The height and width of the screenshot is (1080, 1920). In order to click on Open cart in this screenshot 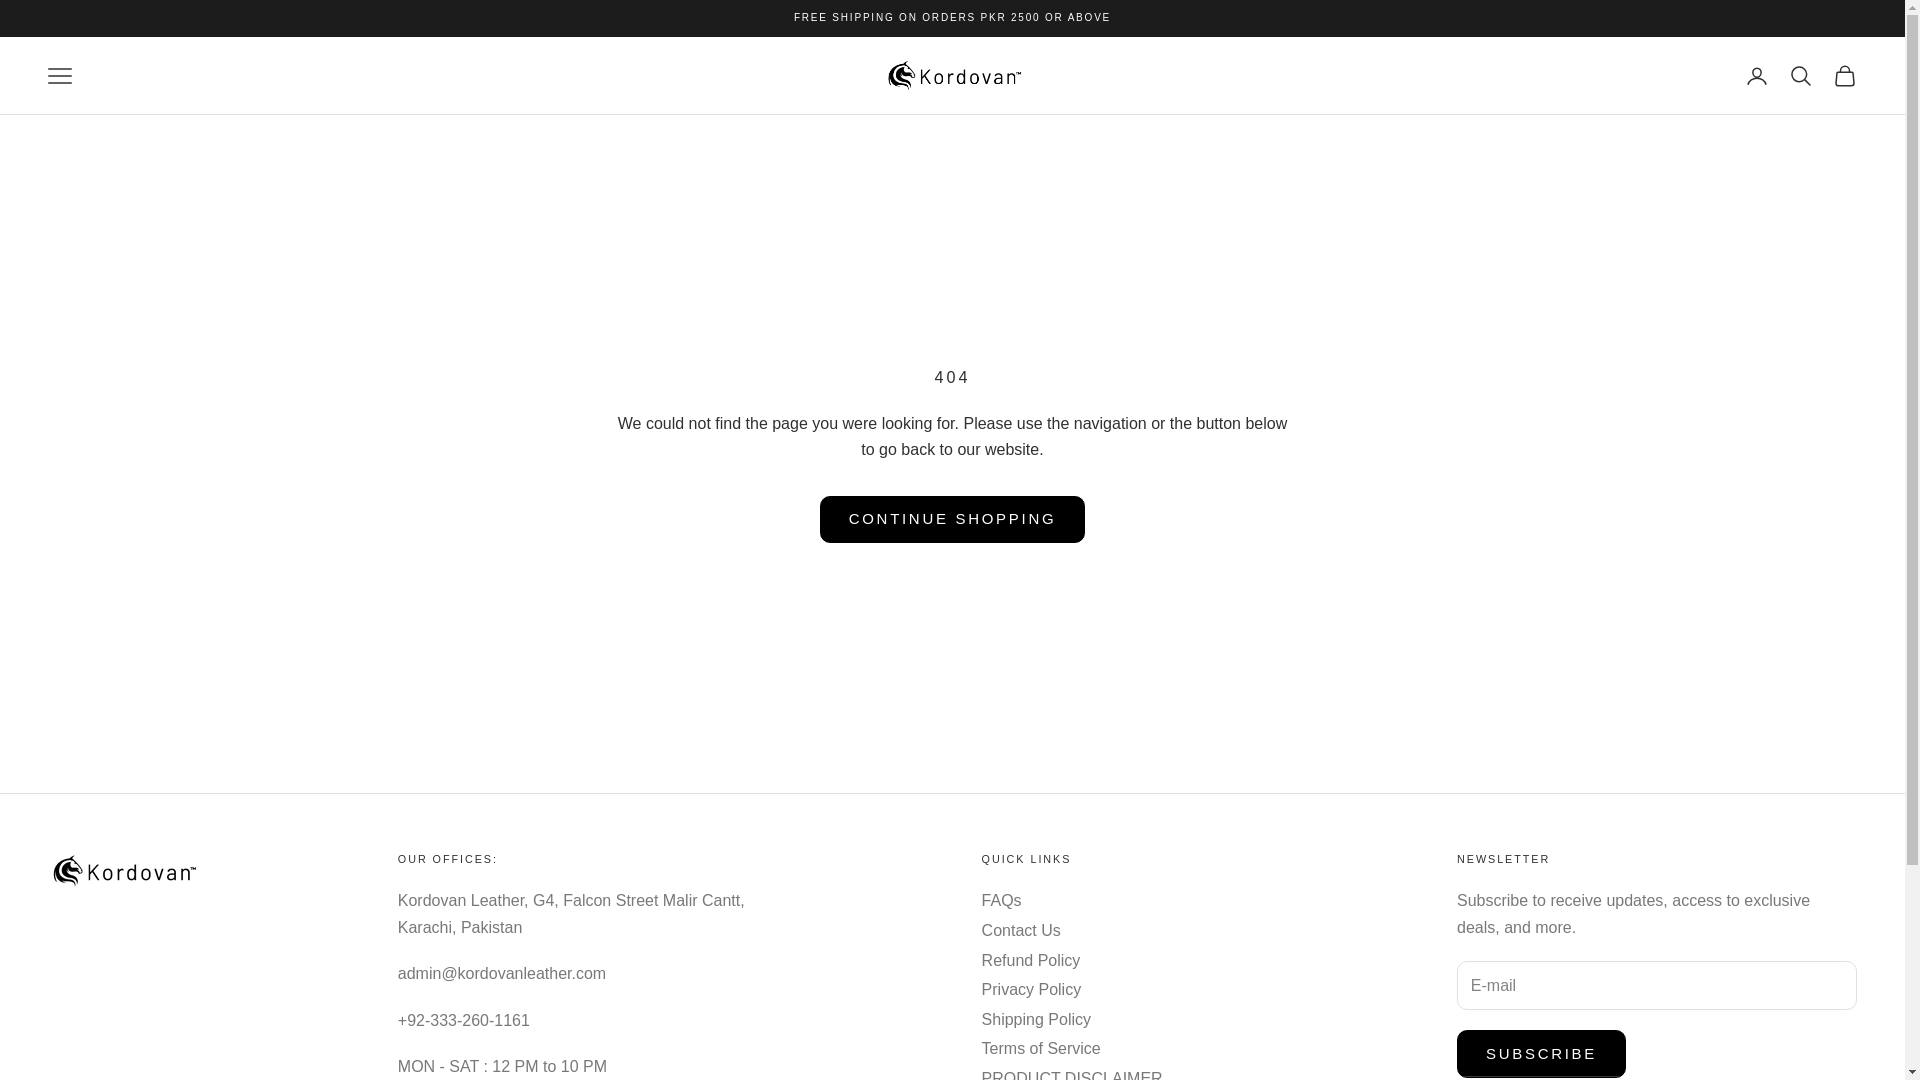, I will do `click(1844, 75)`.